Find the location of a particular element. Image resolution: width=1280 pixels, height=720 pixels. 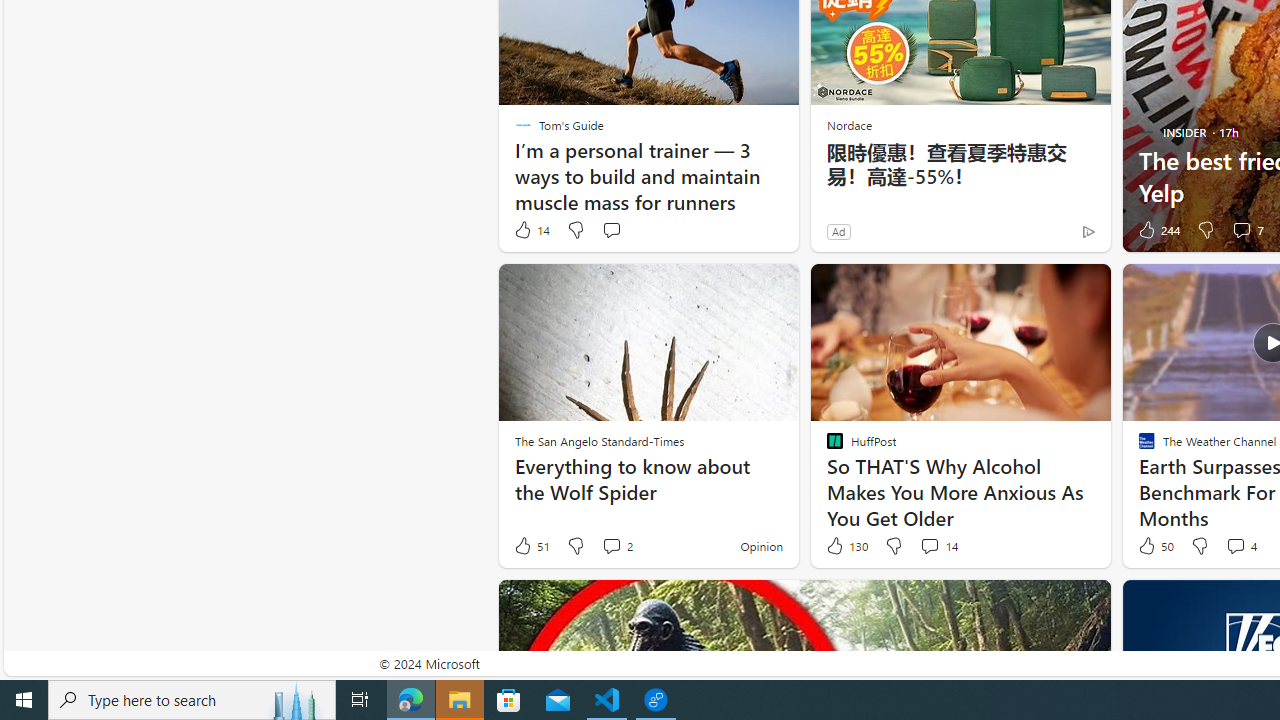

Hide this story is located at coordinates (1050, 604).